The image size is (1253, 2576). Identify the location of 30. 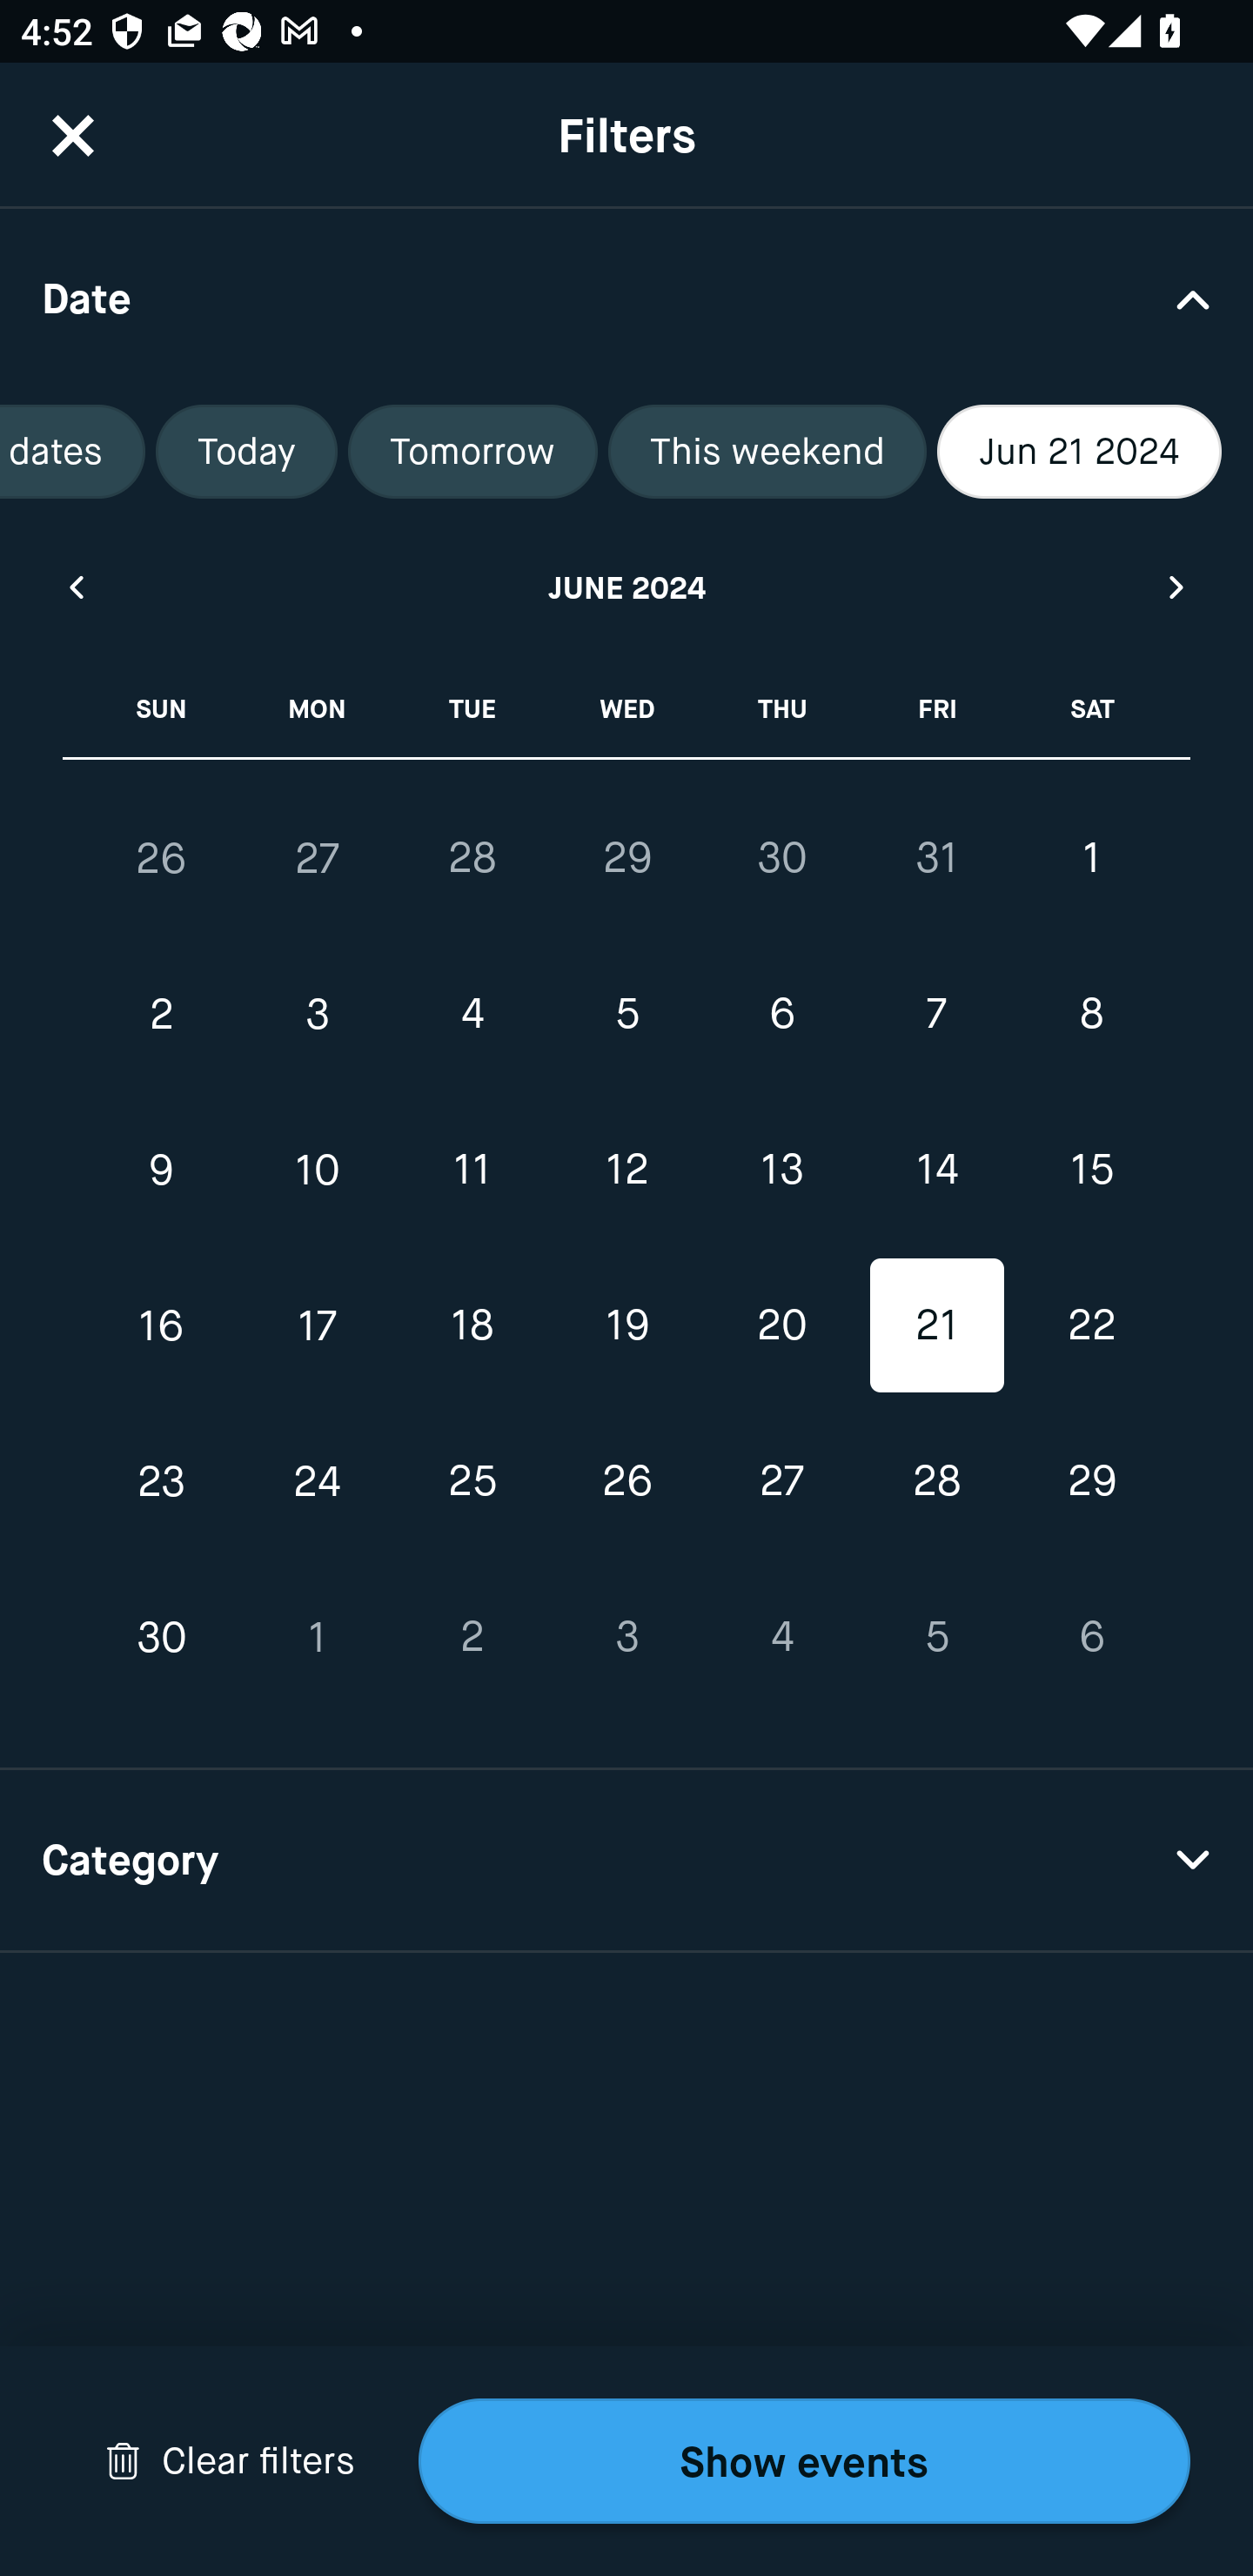
(162, 1636).